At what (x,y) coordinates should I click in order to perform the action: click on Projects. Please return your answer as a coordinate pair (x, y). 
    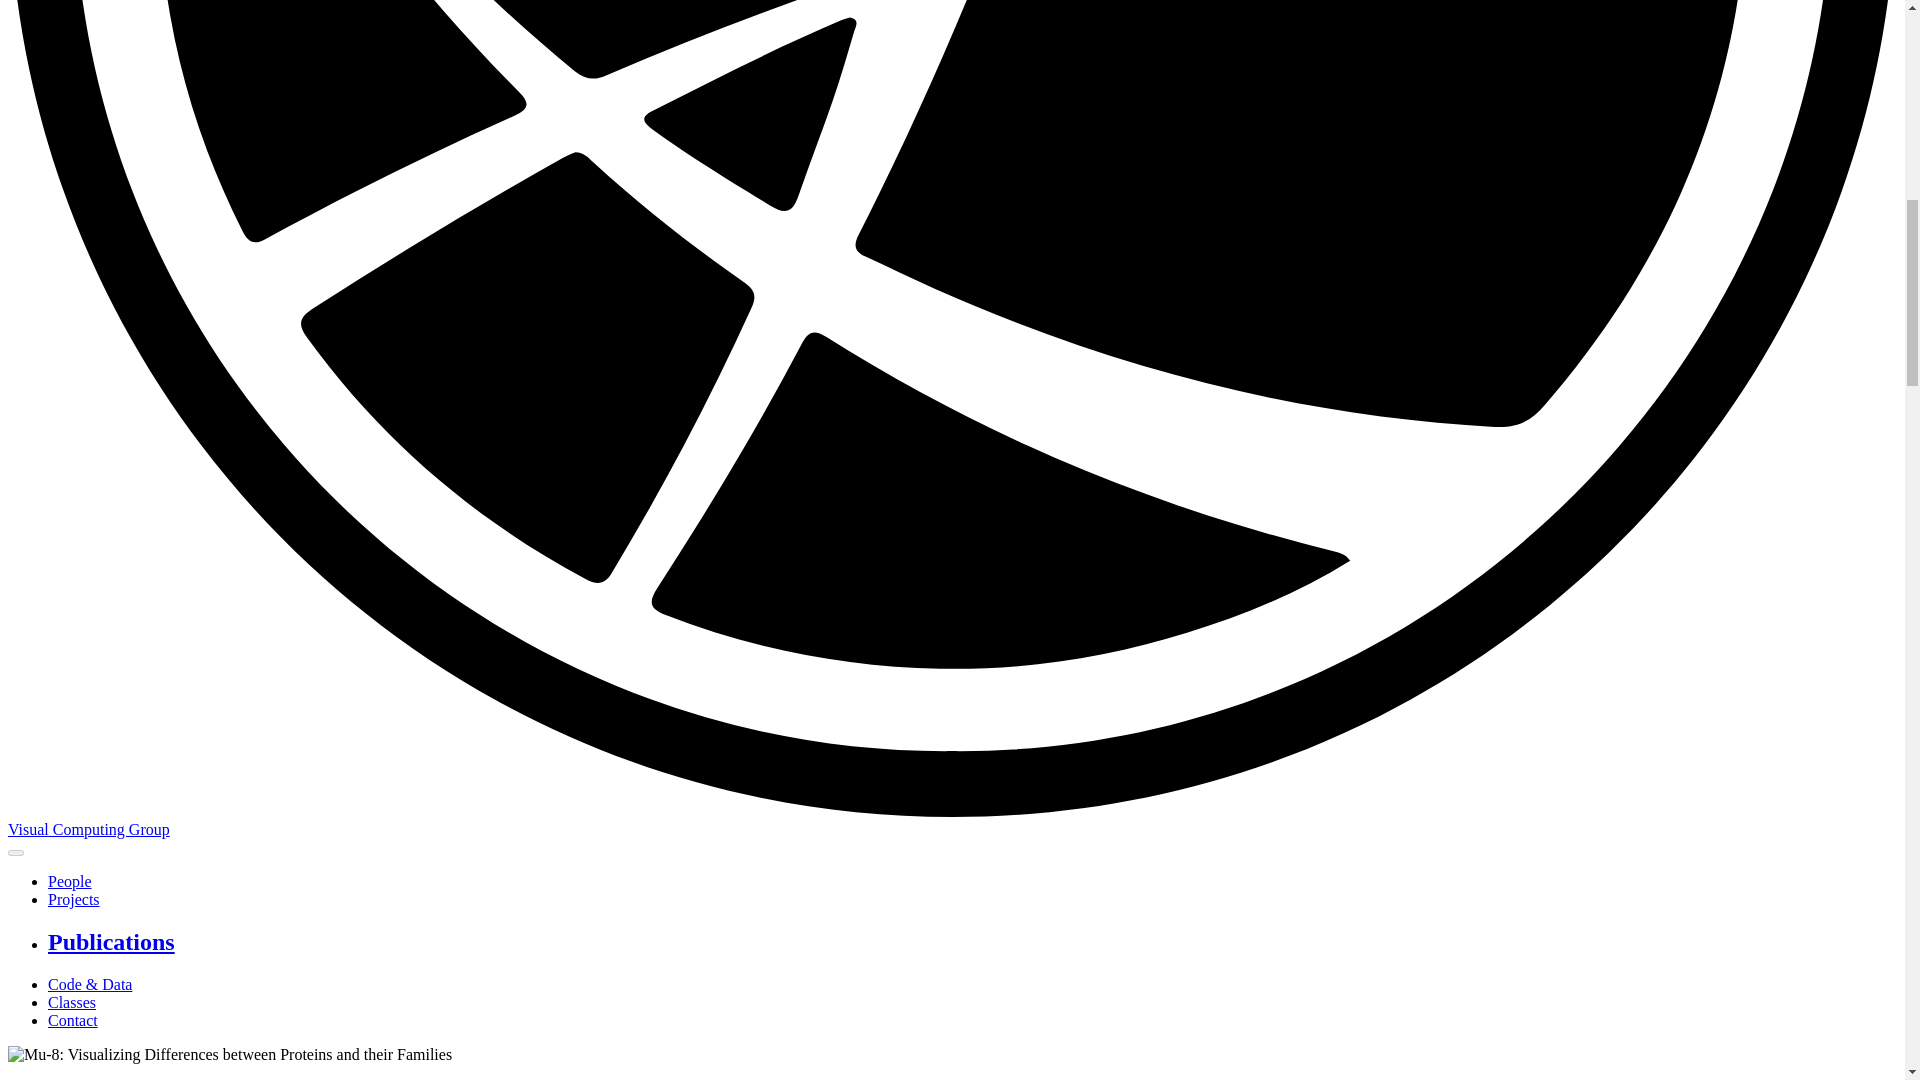
    Looking at the image, I should click on (74, 900).